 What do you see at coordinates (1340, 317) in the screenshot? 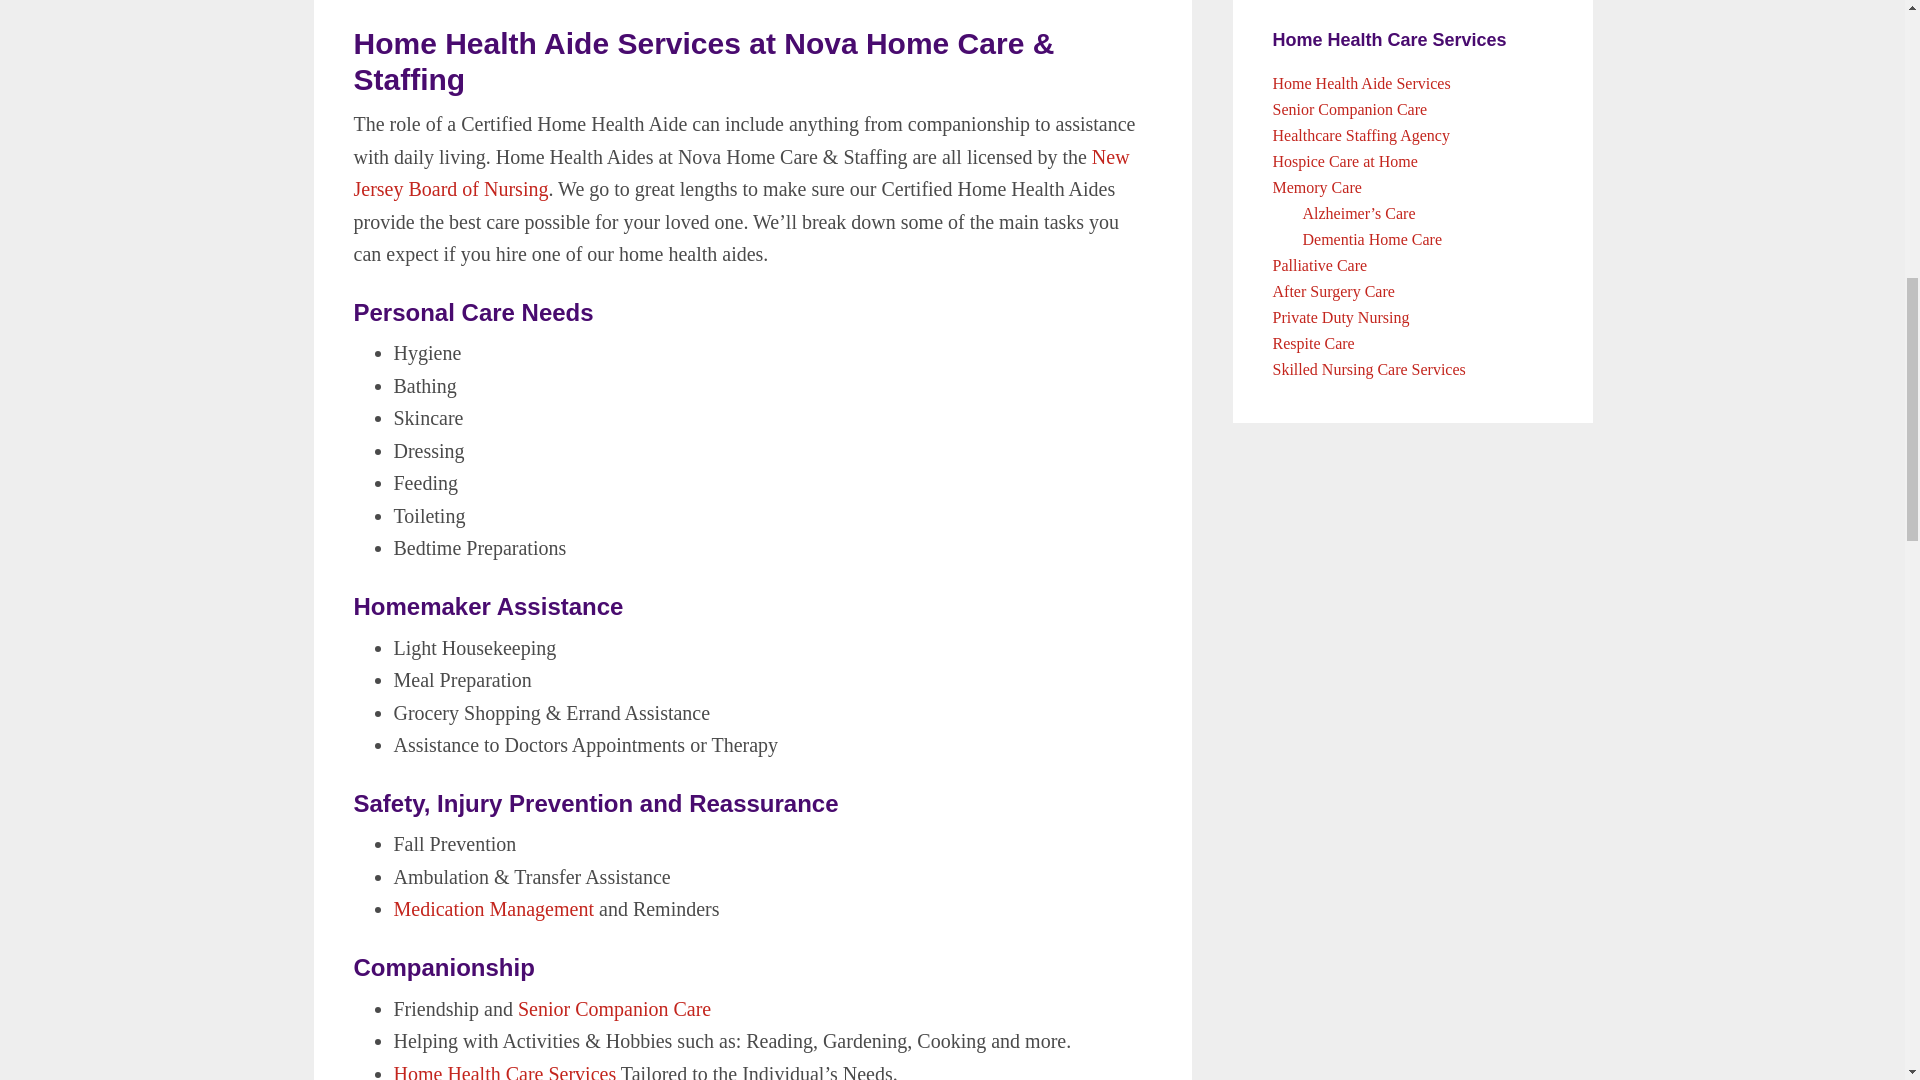
I see `Private Duty Nursing` at bounding box center [1340, 317].